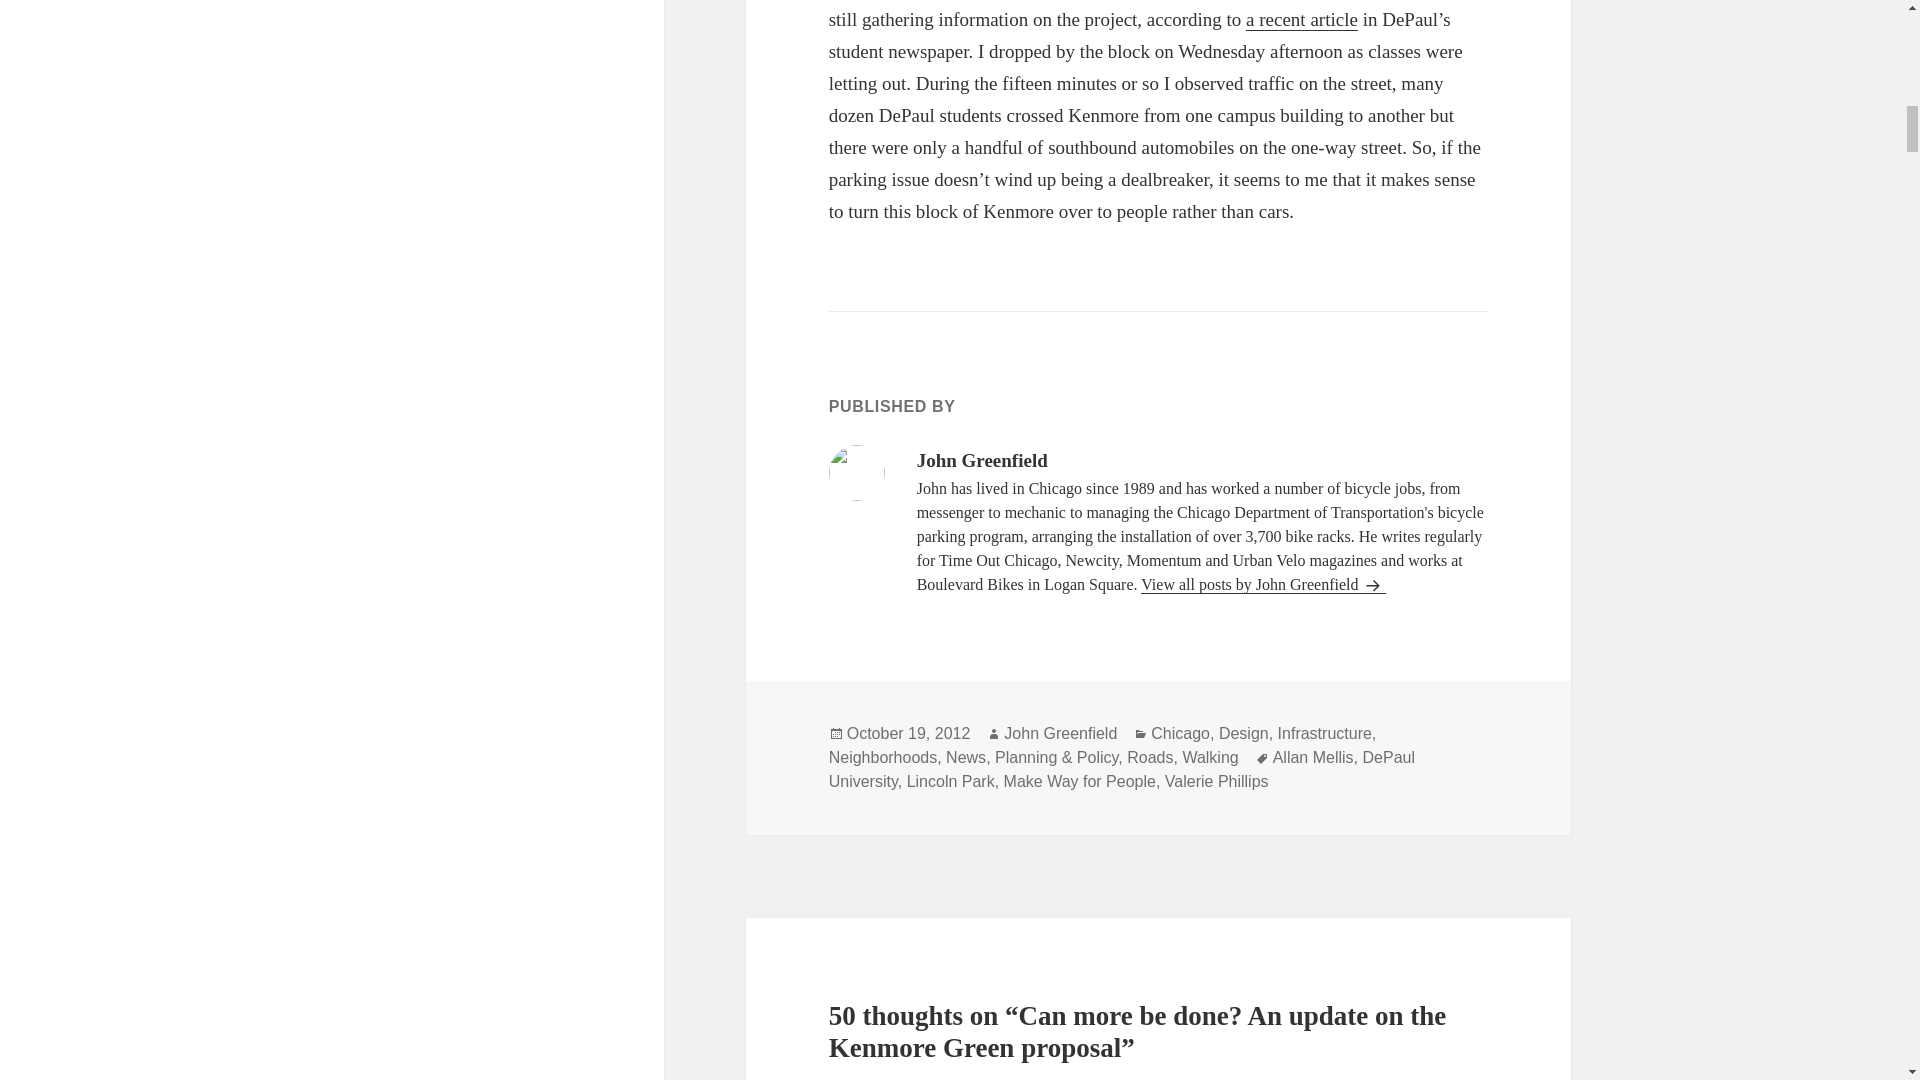 The width and height of the screenshot is (1920, 1080). What do you see at coordinates (908, 734) in the screenshot?
I see `October 19, 2012` at bounding box center [908, 734].